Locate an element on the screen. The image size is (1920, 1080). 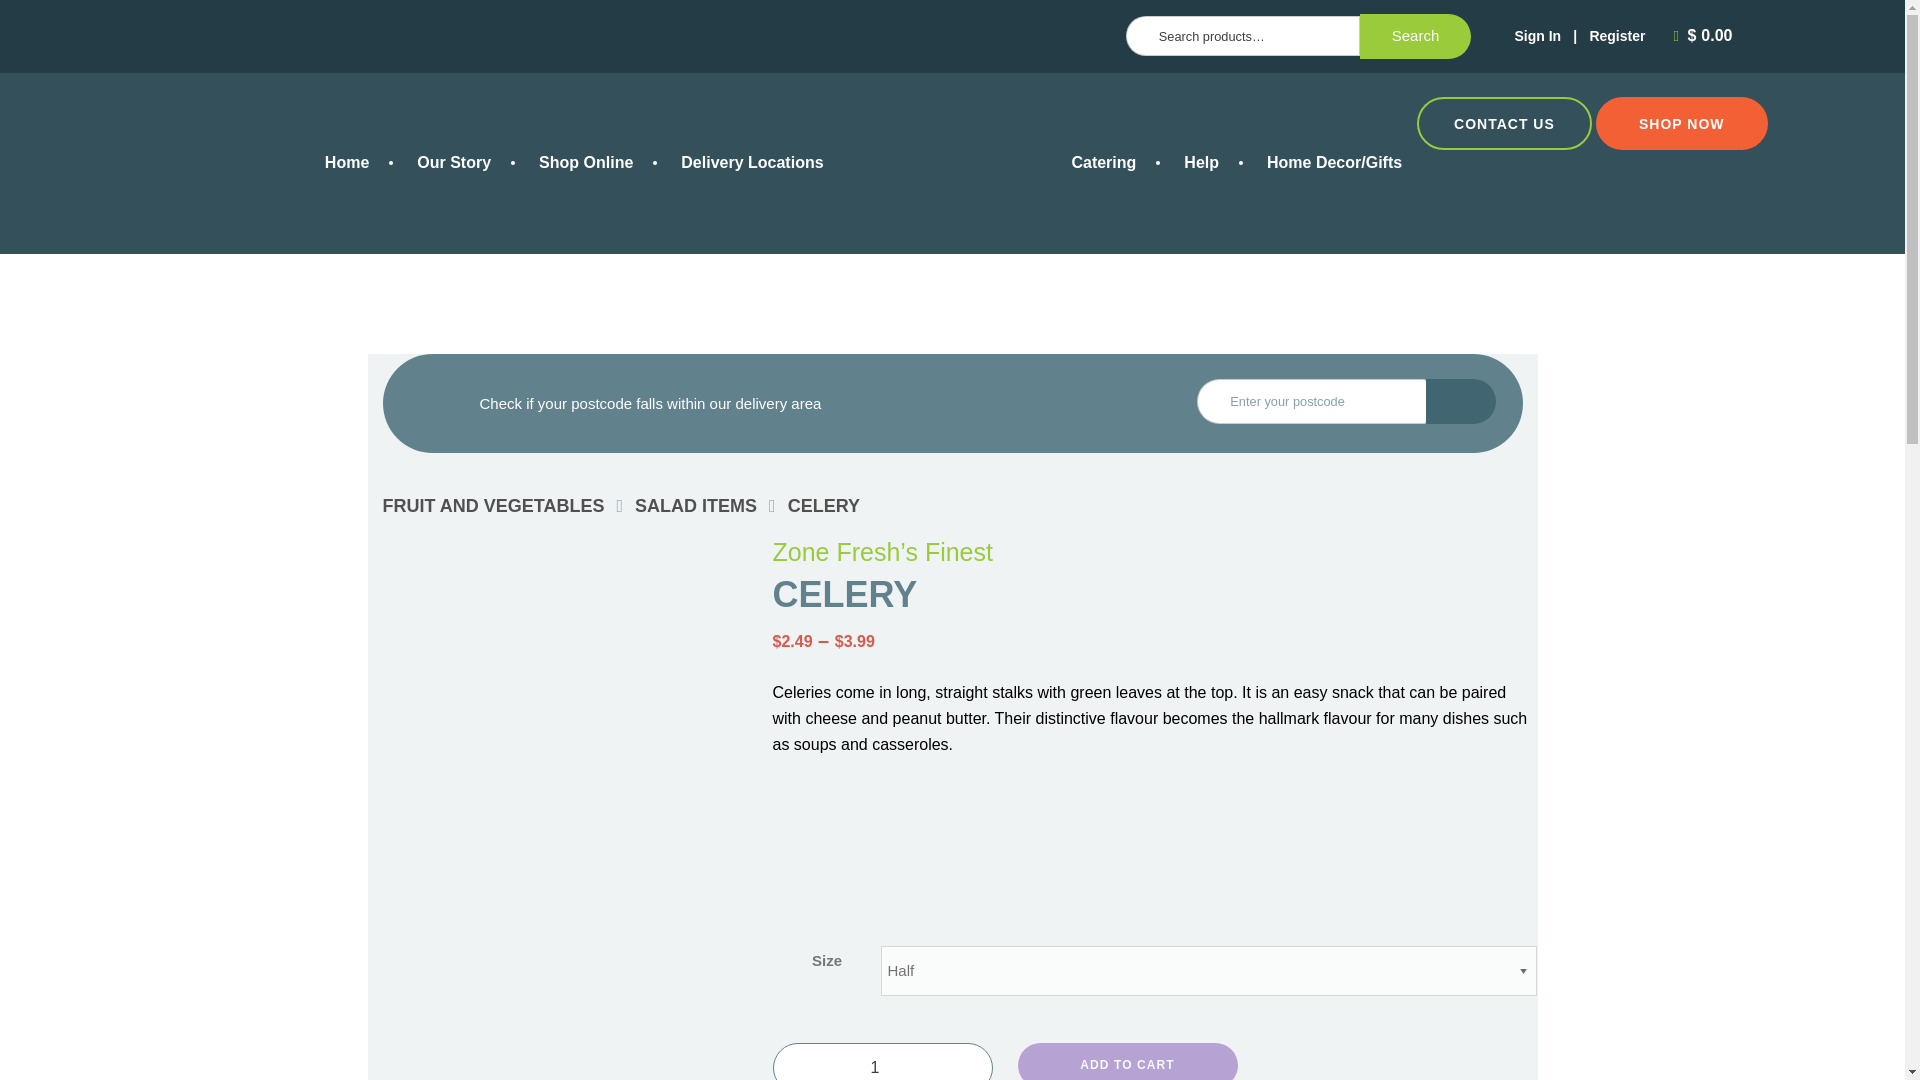
FRUIT AND VEGETABLES is located at coordinates (493, 506).